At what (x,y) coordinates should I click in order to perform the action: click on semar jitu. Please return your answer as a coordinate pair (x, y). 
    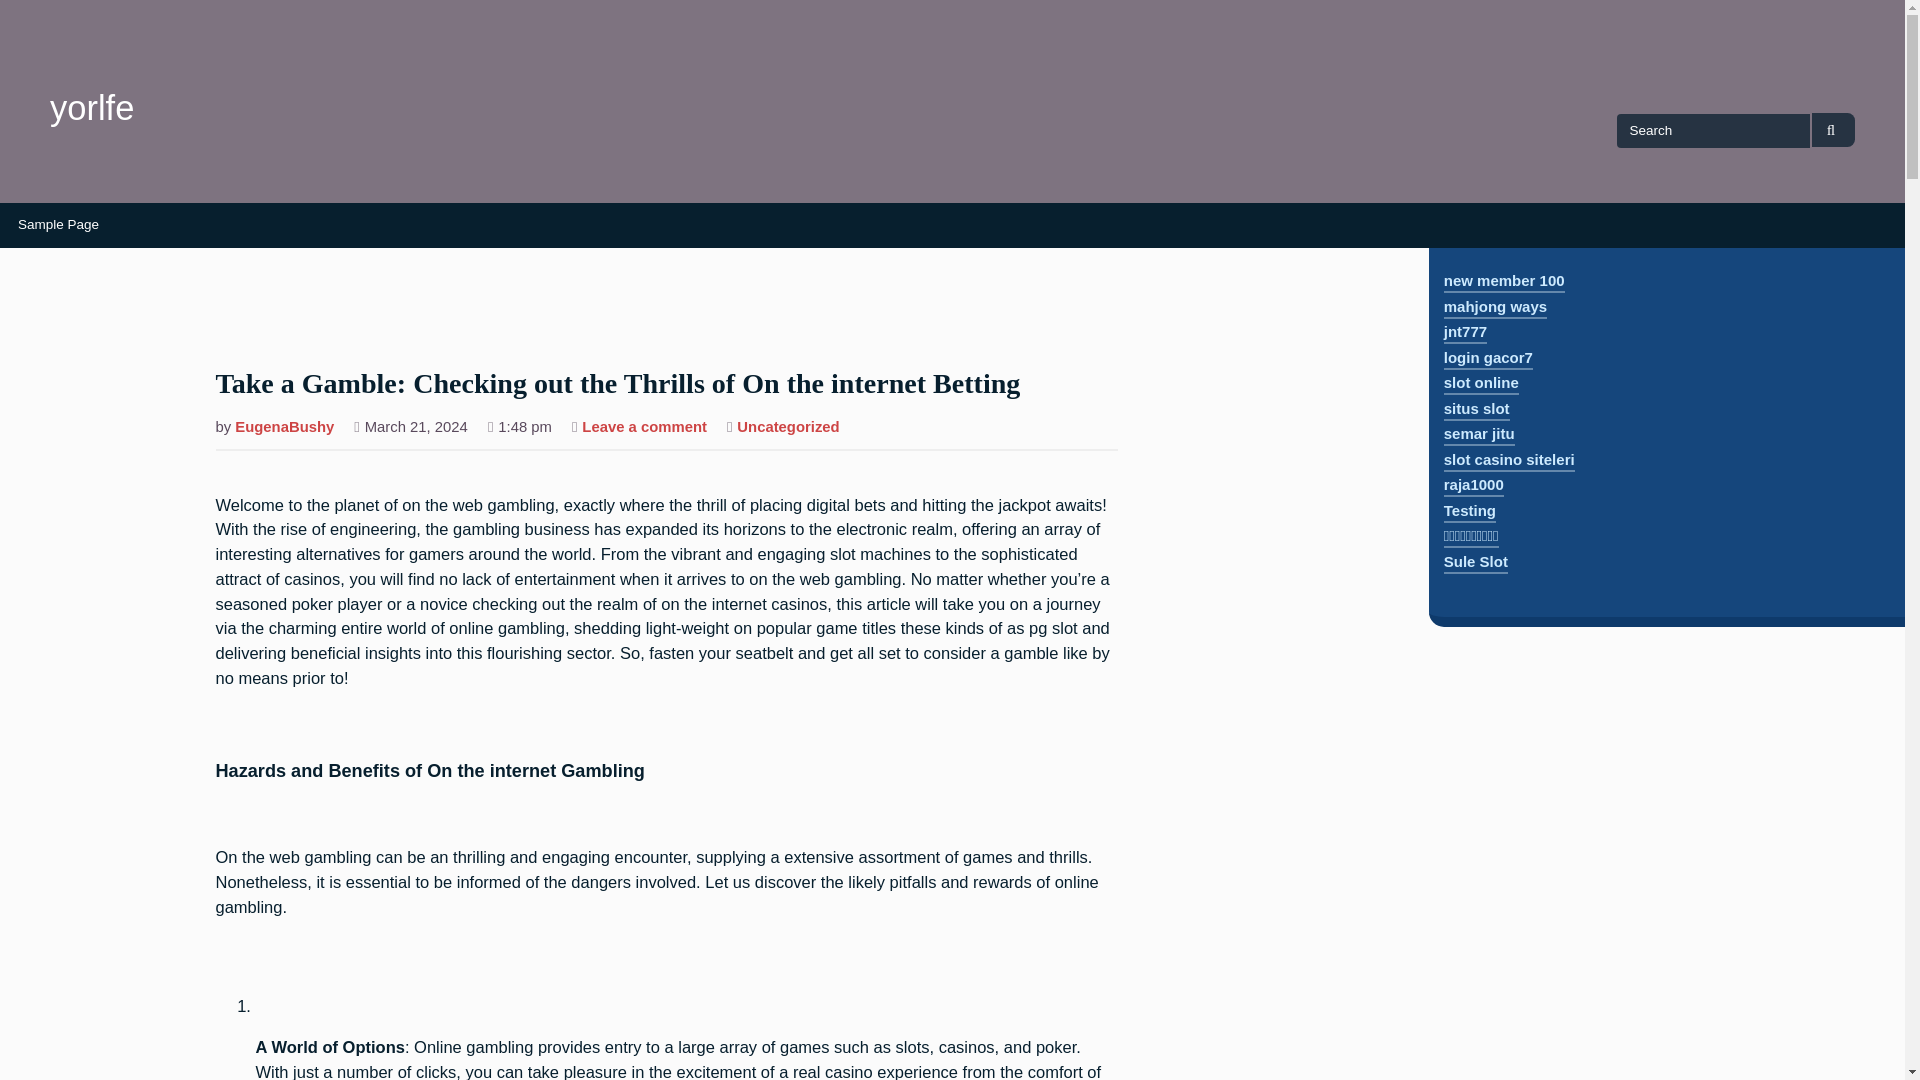
    Looking at the image, I should click on (1478, 436).